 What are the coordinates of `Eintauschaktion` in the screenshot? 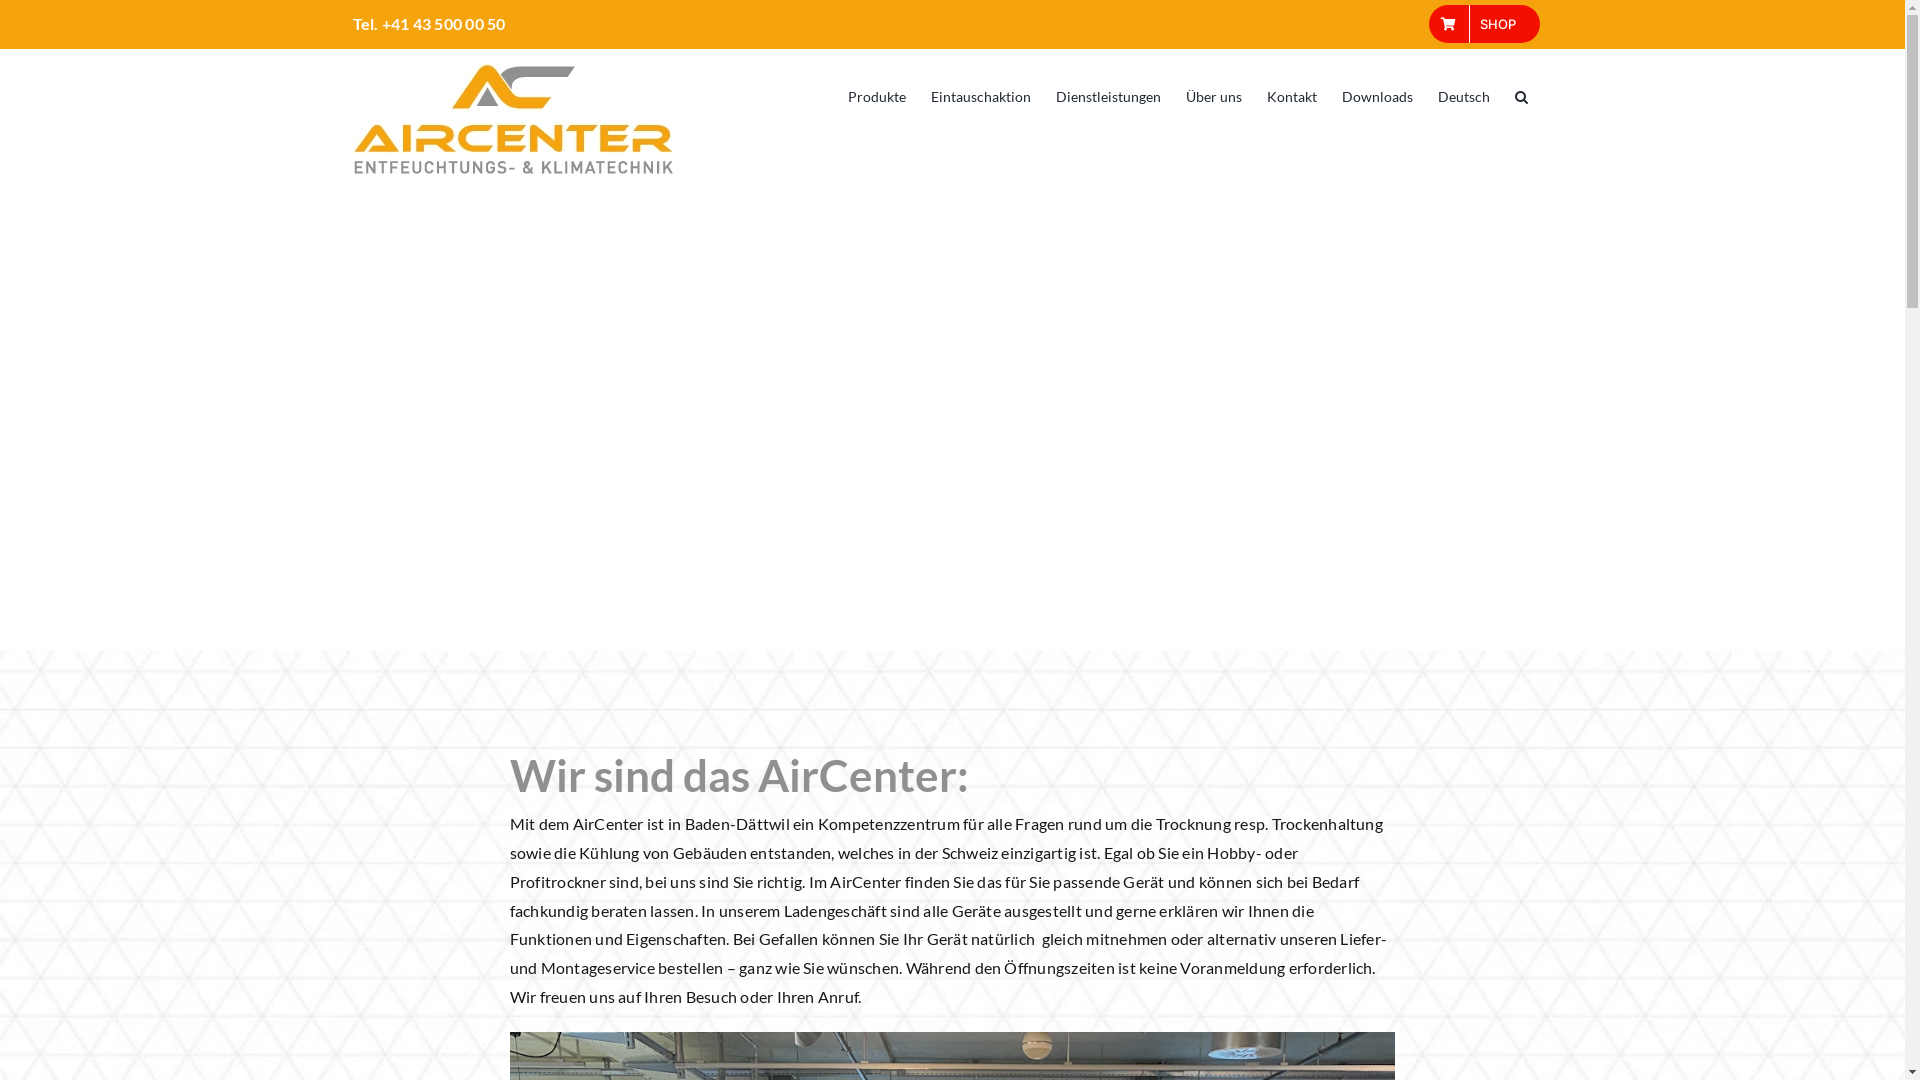 It's located at (980, 95).